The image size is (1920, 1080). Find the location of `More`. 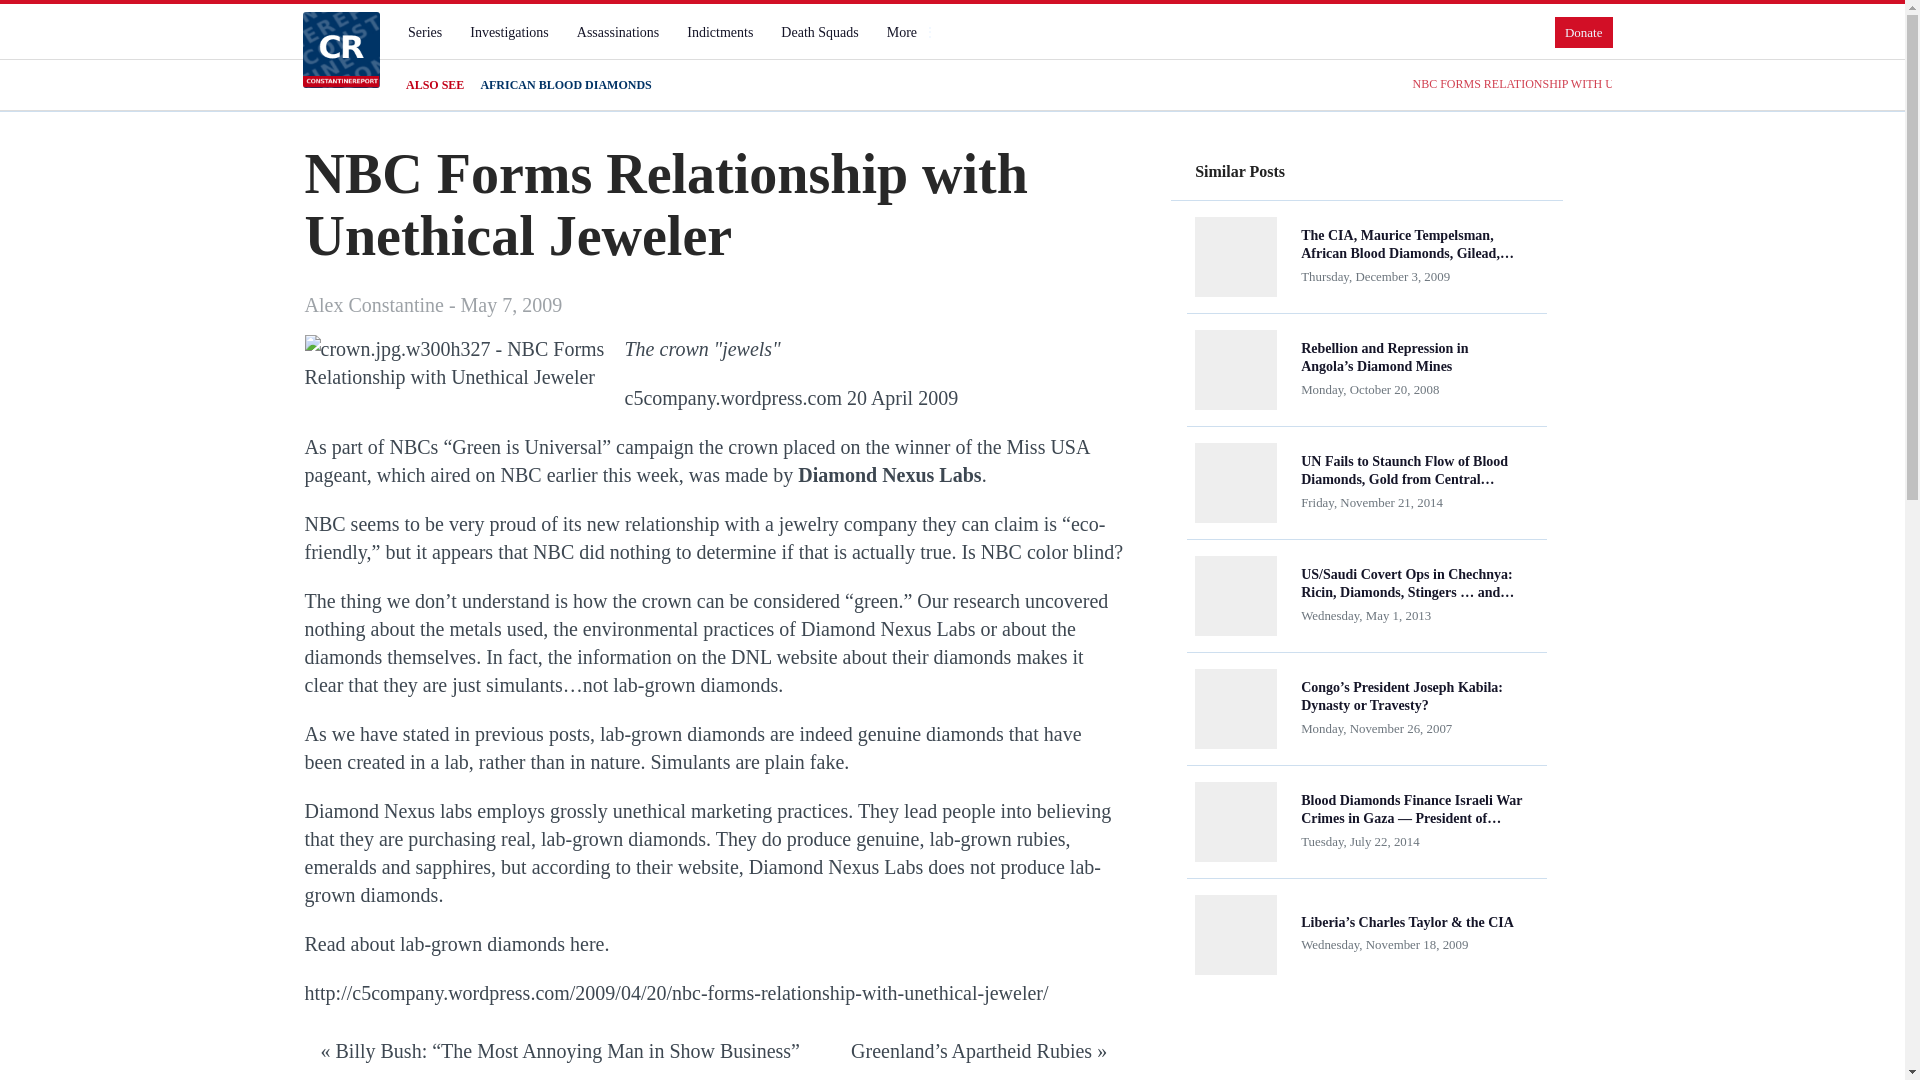

More is located at coordinates (910, 32).